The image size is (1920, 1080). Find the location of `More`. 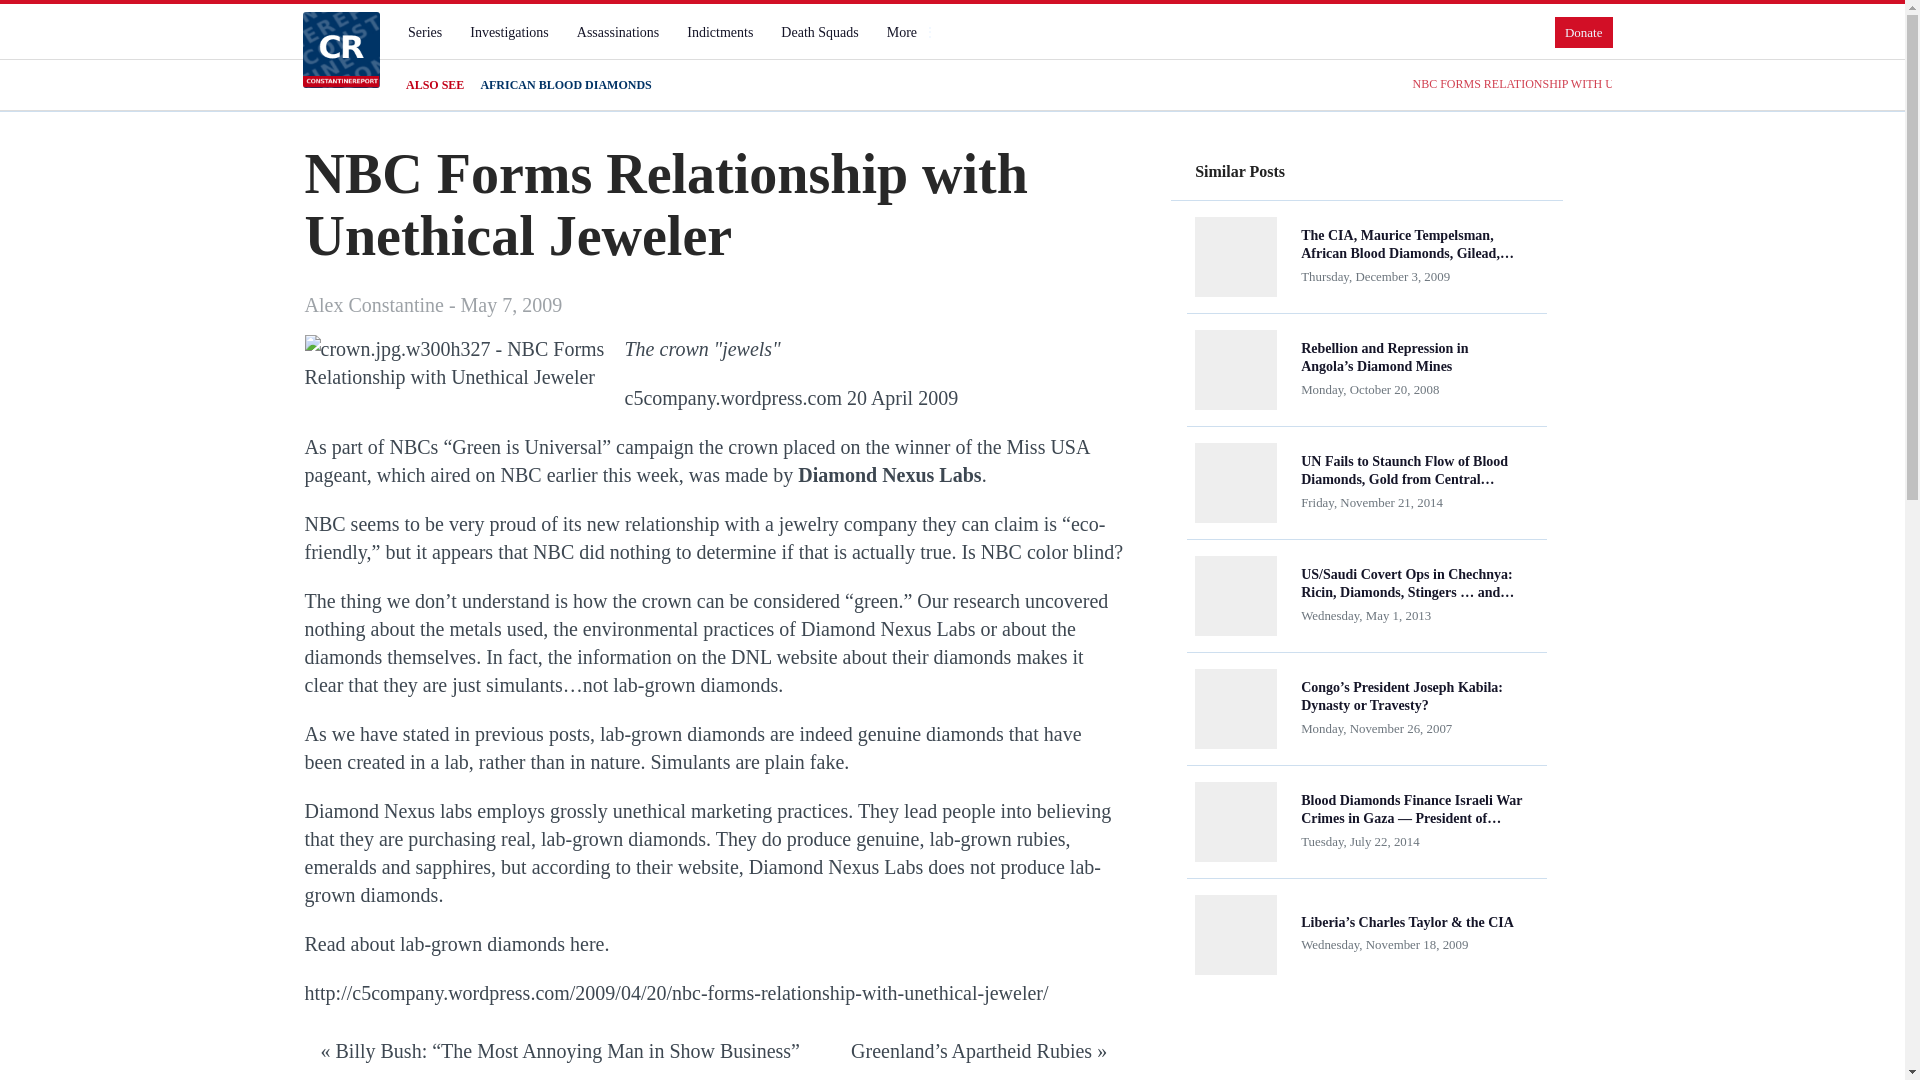

More is located at coordinates (910, 32).